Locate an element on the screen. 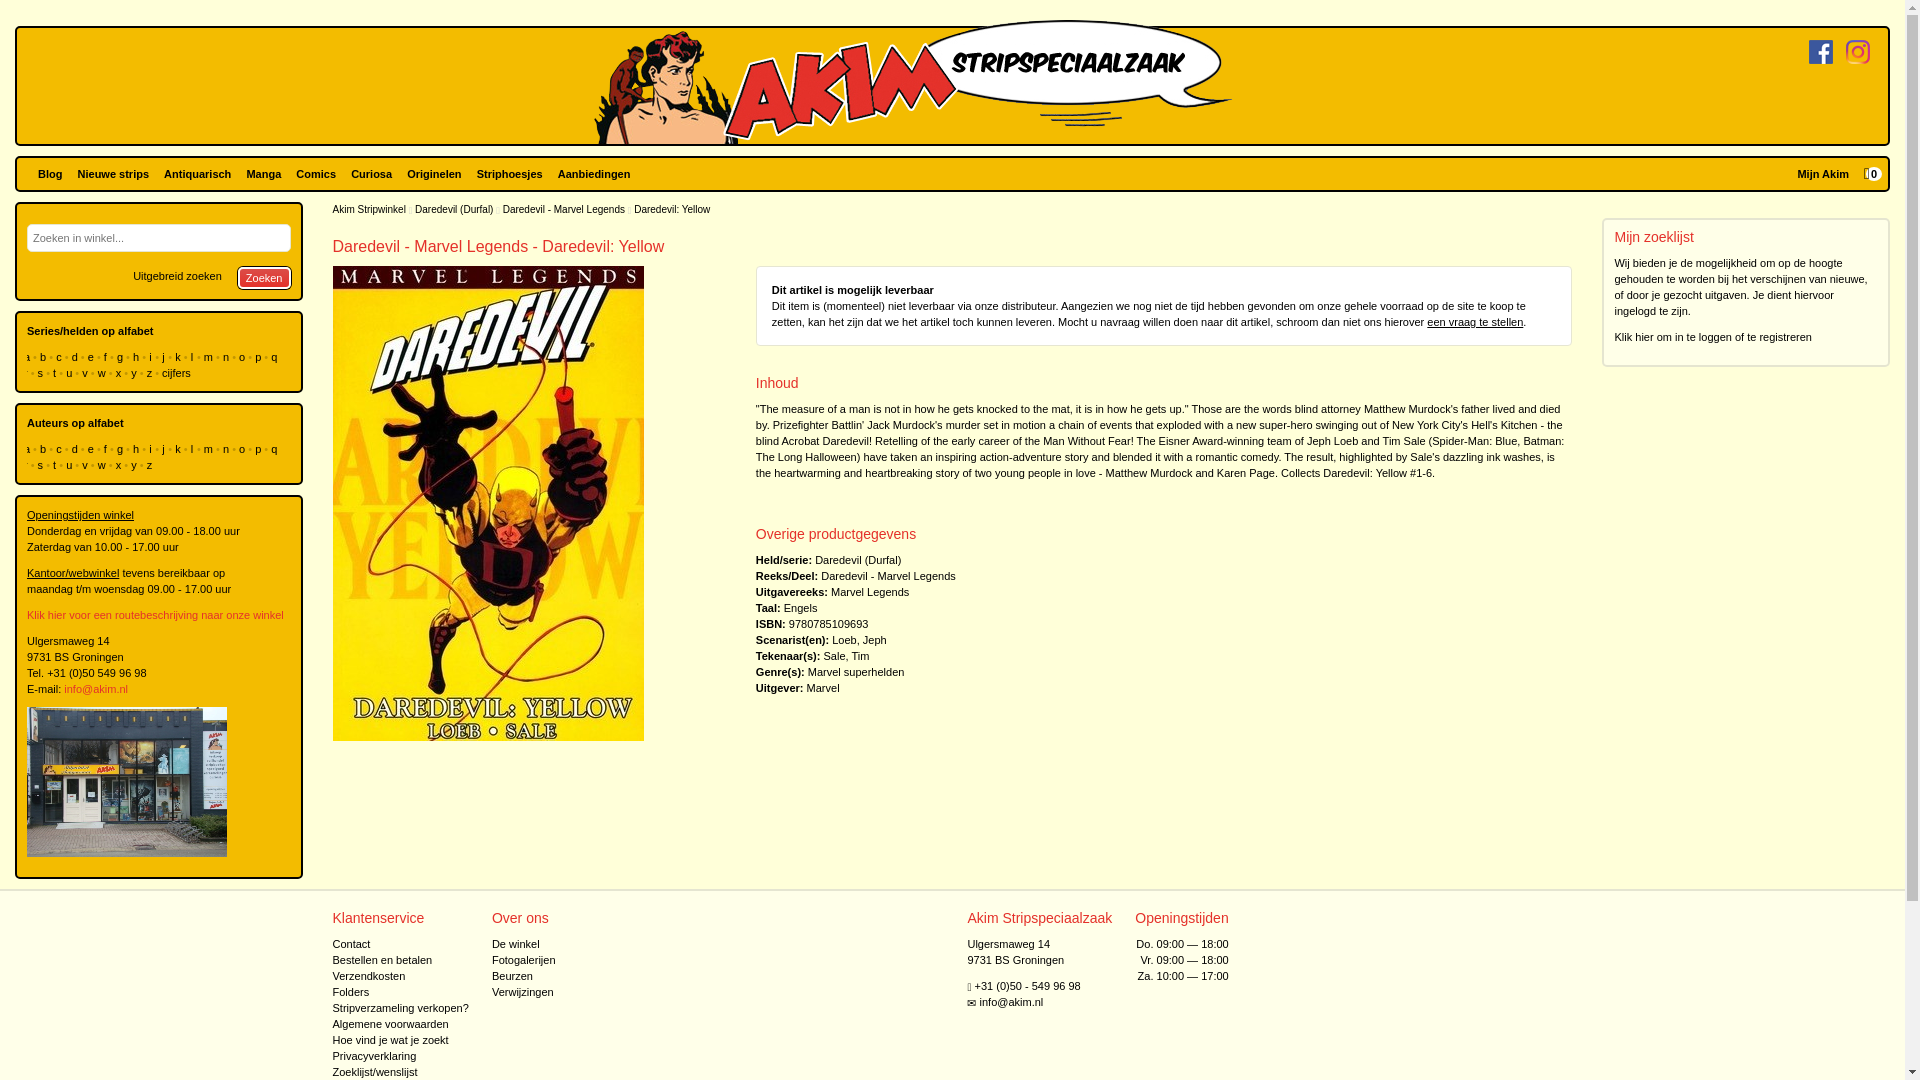  een vraag te stellen is located at coordinates (1474, 322).